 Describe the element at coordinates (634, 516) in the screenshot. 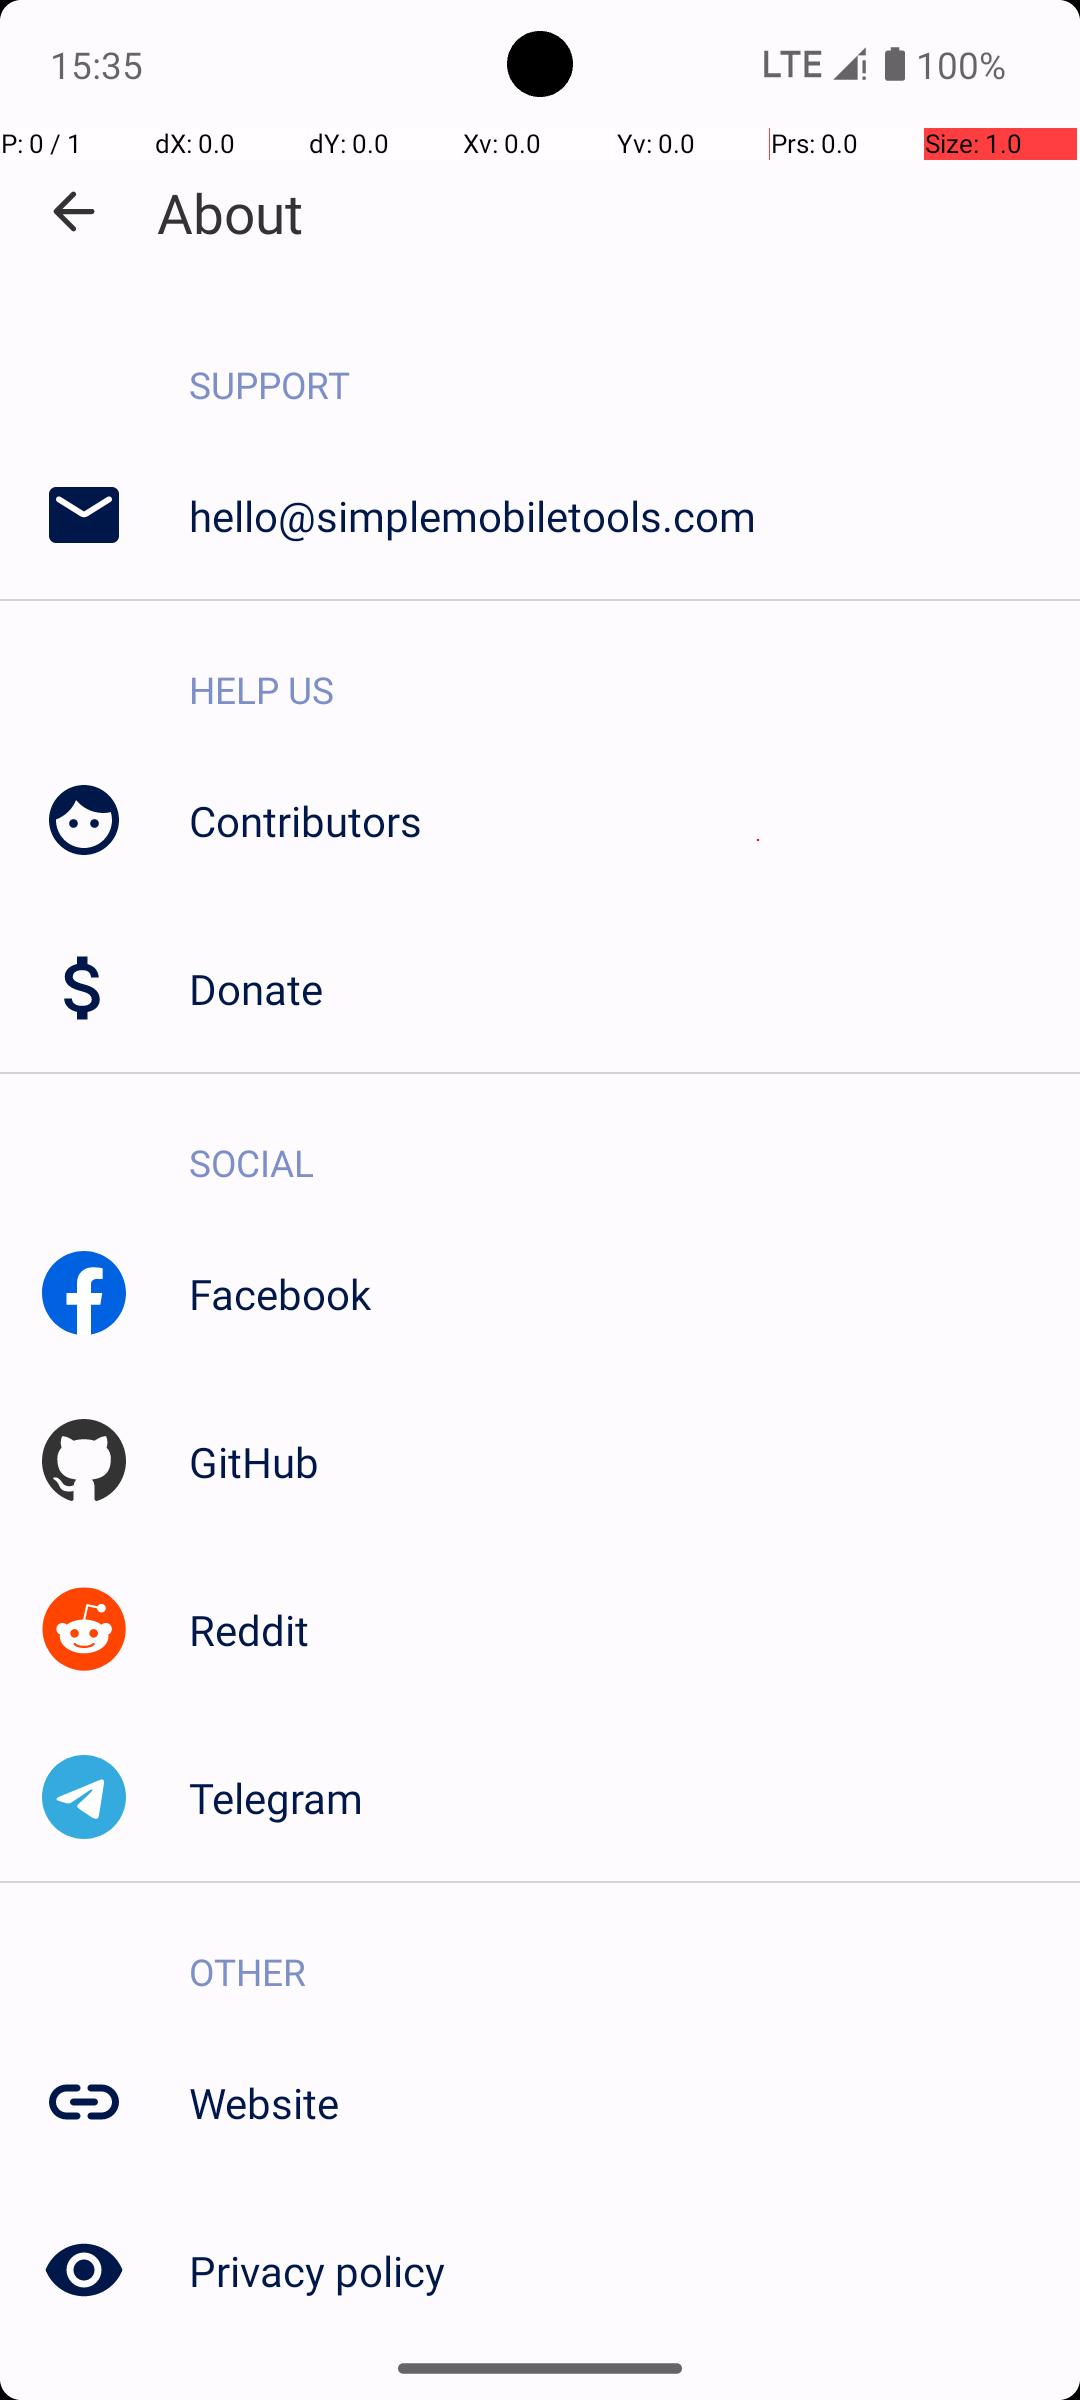

I see `hello@simplemobiletools.com` at that location.